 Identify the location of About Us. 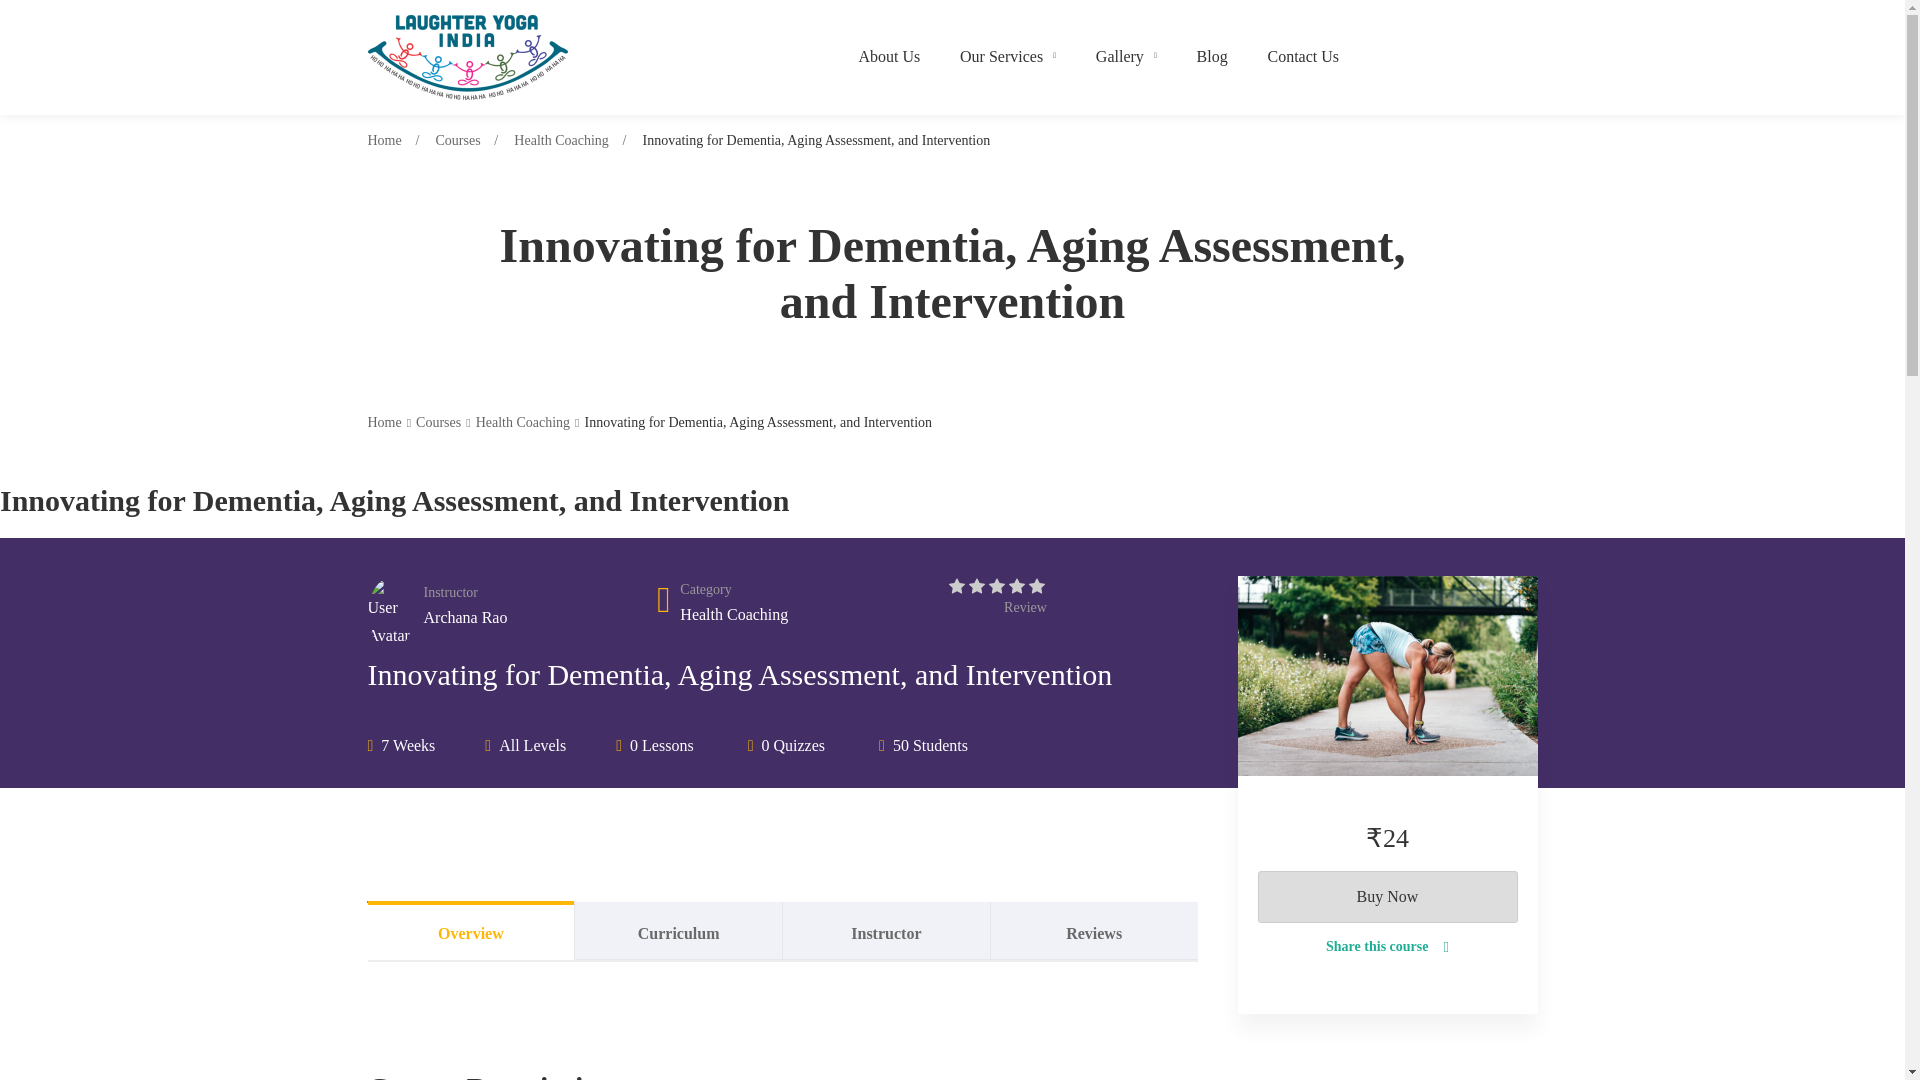
(889, 57).